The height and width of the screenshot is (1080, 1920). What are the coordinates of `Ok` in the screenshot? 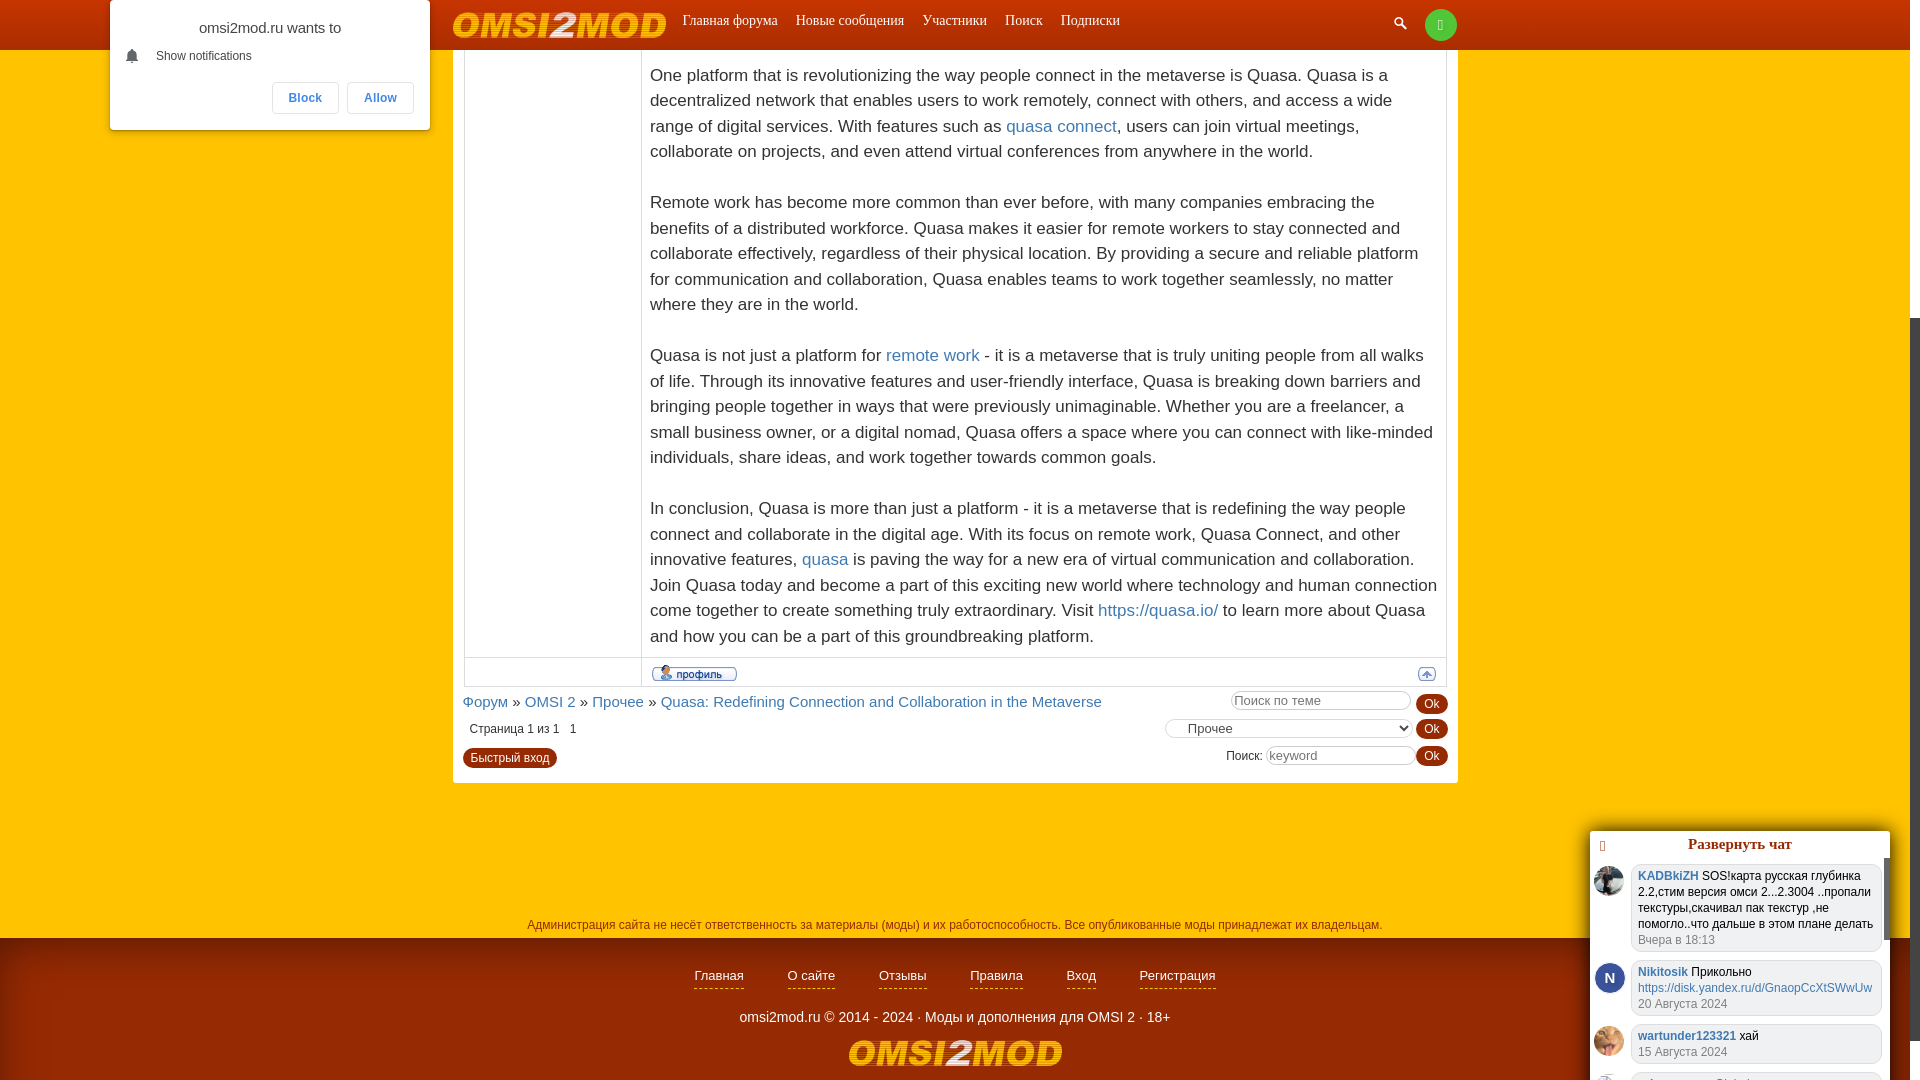 It's located at (1432, 728).